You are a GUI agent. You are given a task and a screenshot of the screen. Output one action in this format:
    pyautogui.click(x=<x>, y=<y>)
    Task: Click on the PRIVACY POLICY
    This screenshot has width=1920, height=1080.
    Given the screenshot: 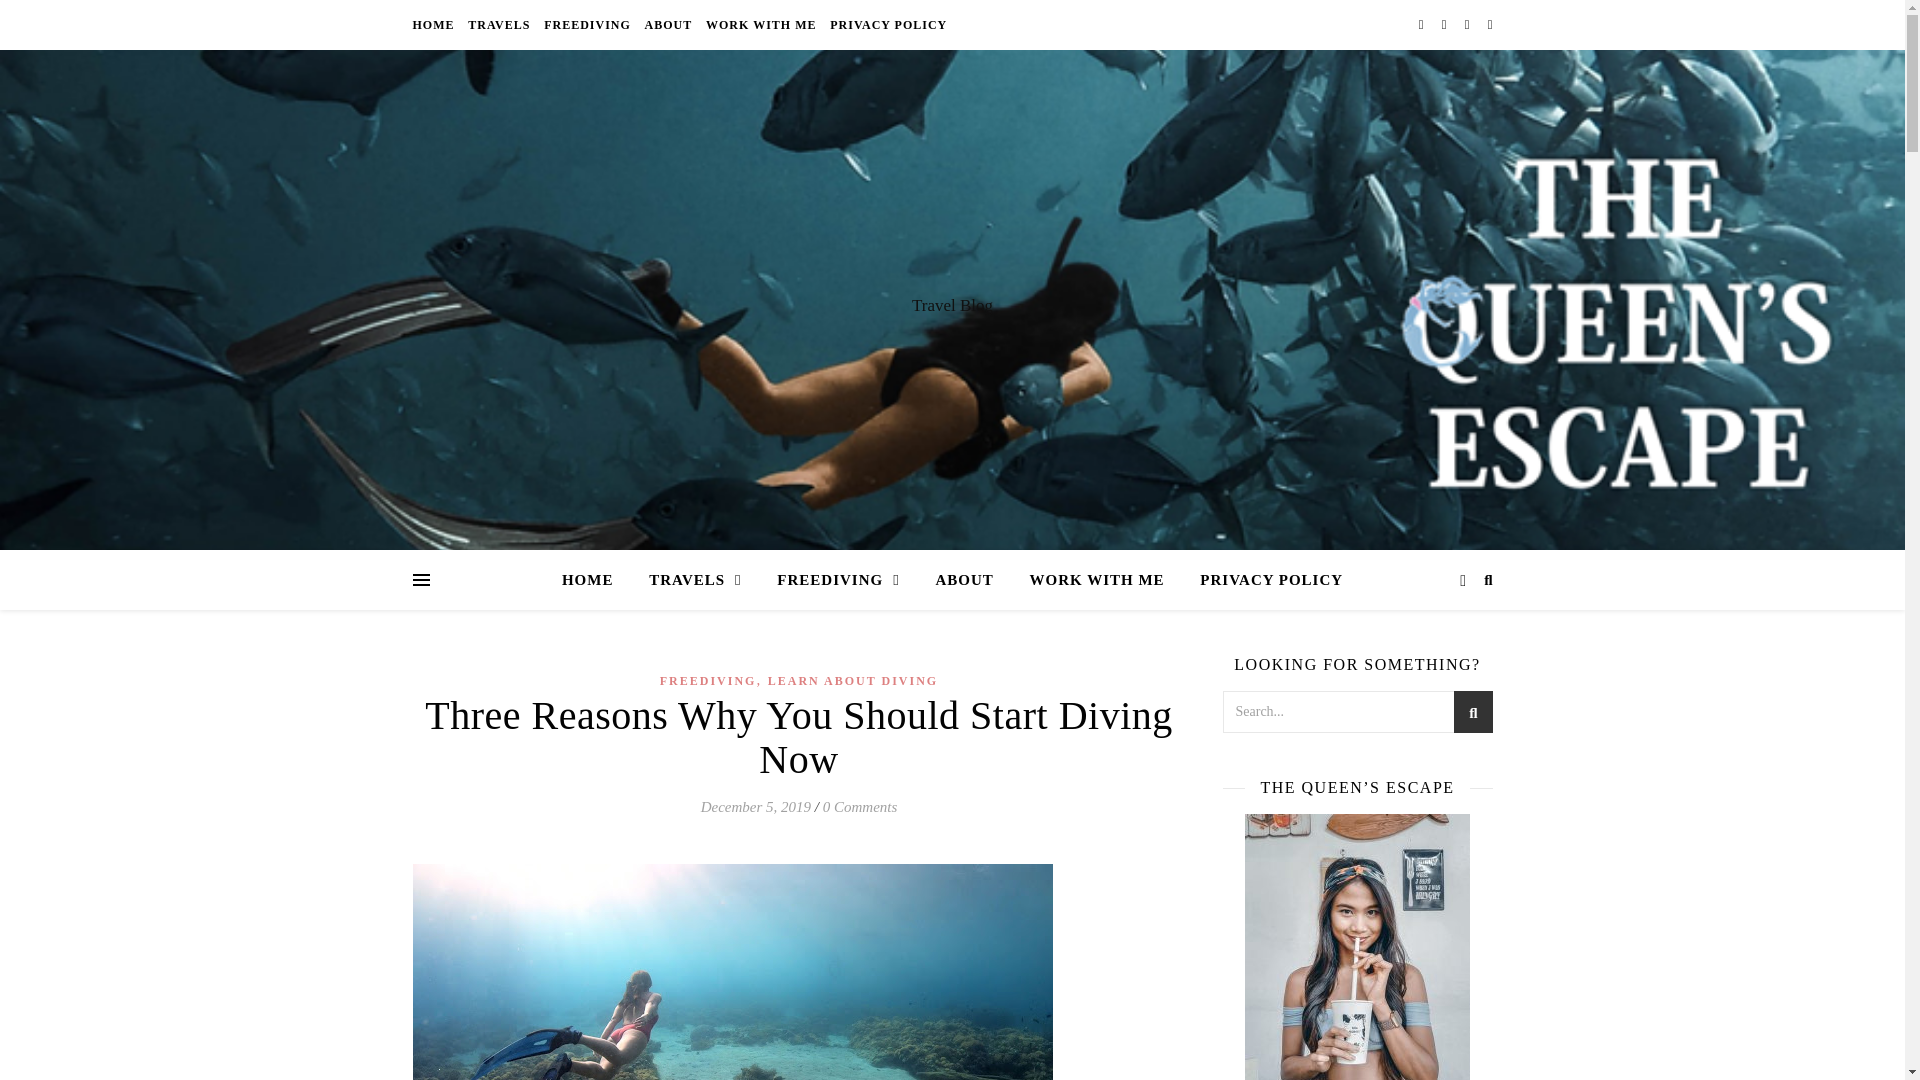 What is the action you would take?
    pyautogui.click(x=886, y=24)
    